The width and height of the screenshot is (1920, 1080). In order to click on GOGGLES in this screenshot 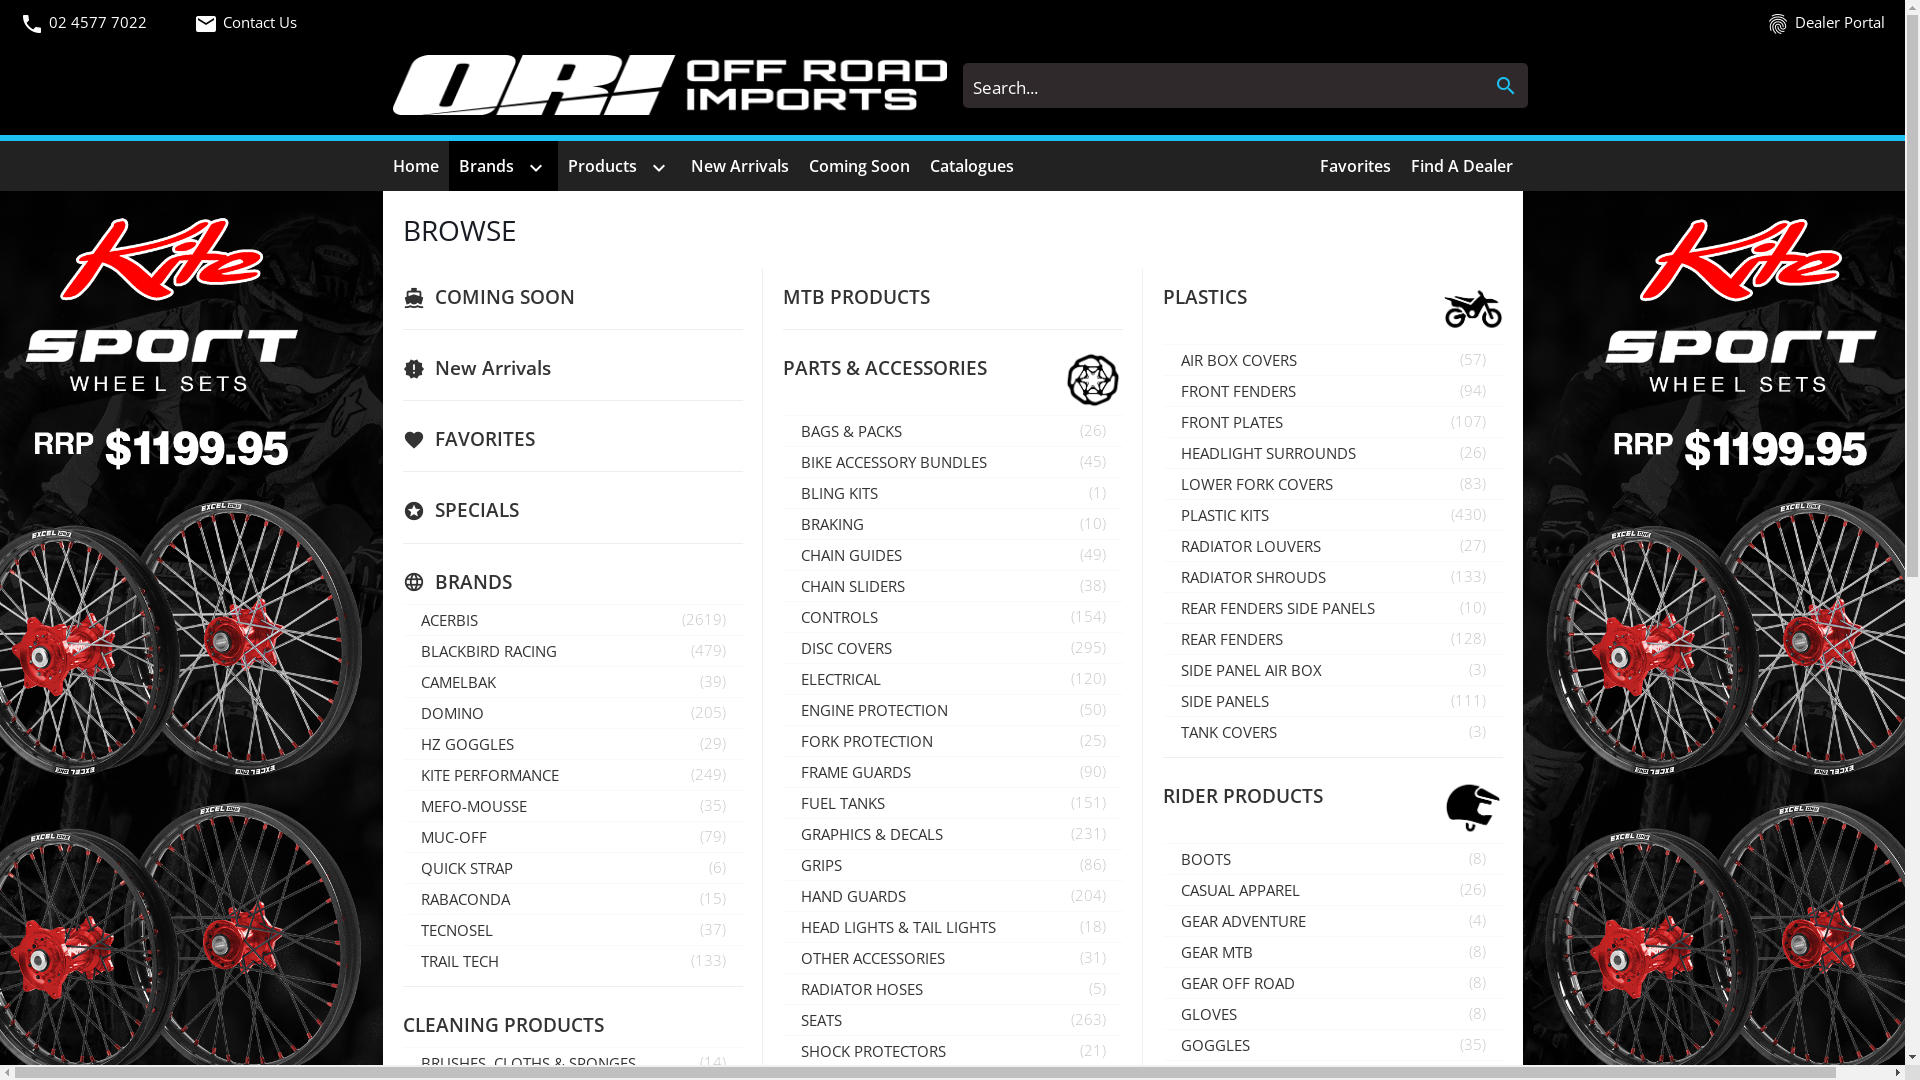, I will do `click(1299, 1045)`.